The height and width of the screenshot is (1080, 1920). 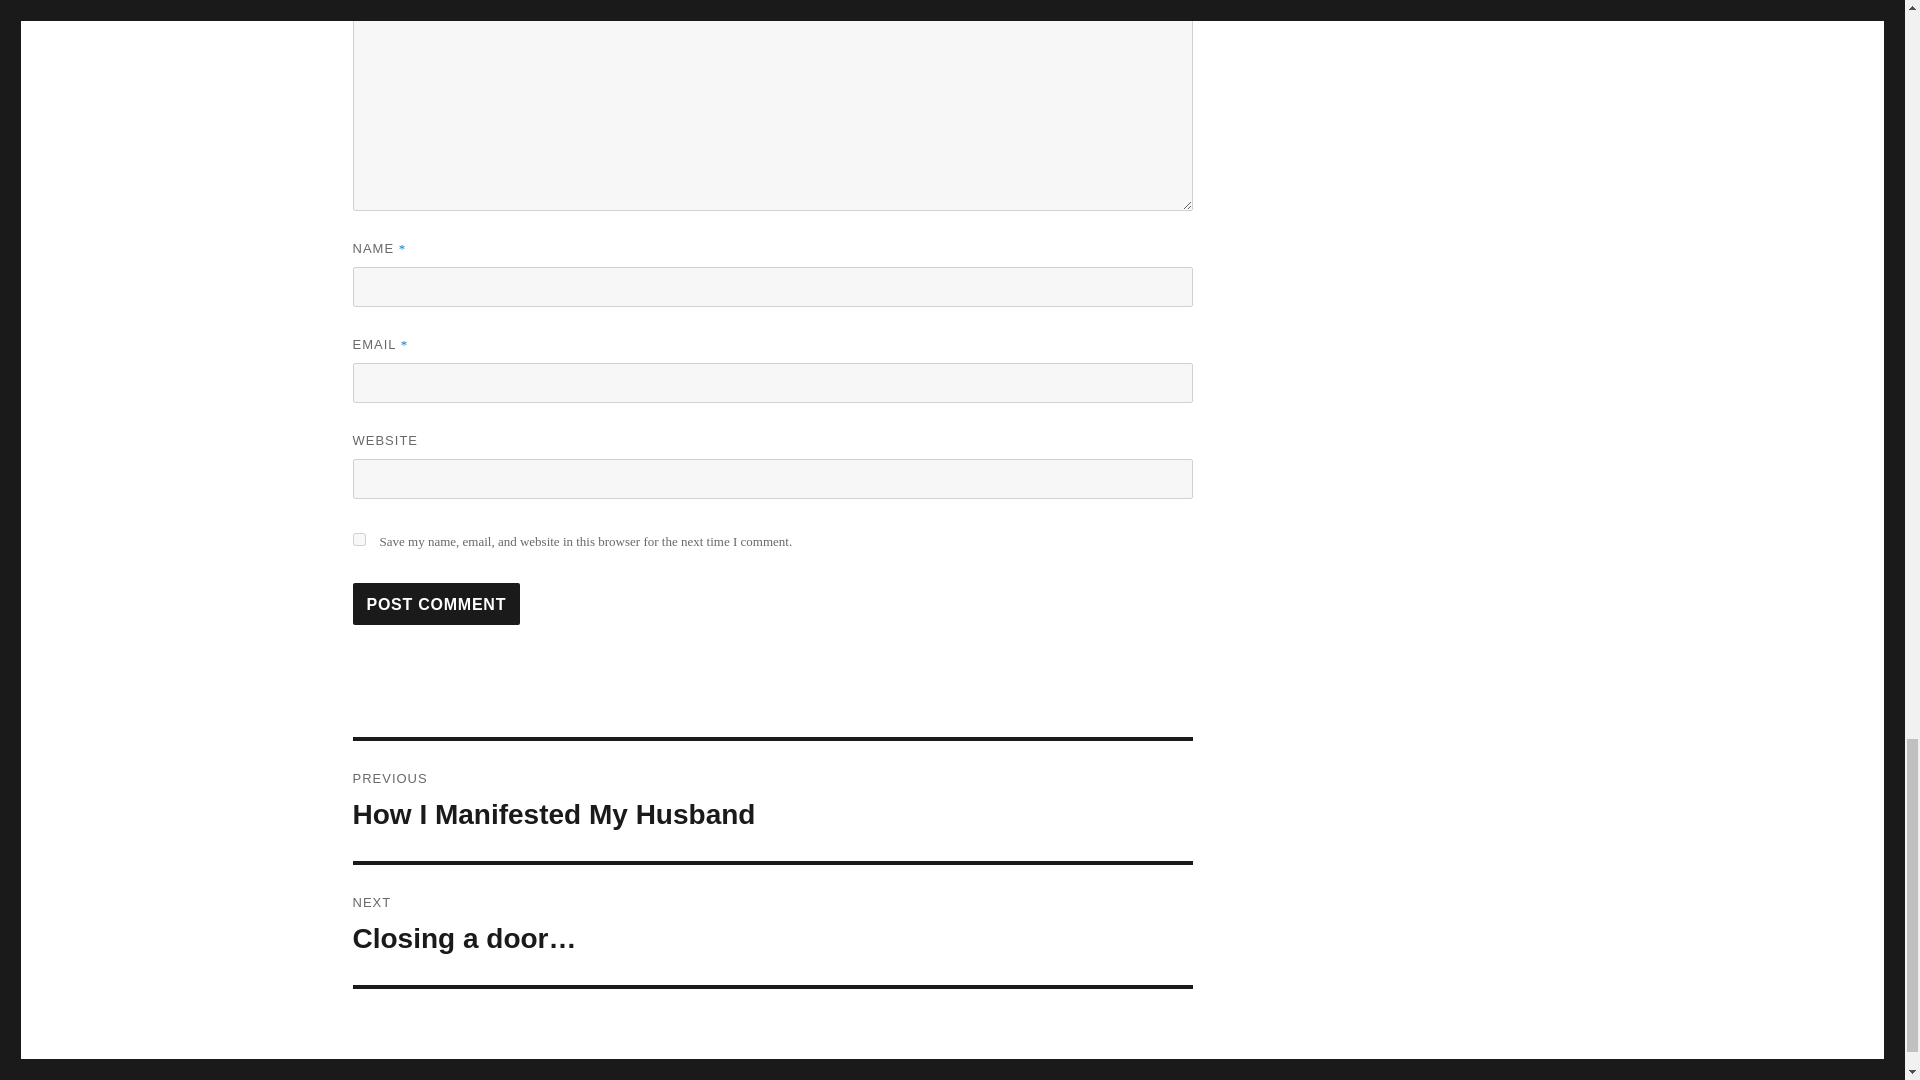 I want to click on Post Comment, so click(x=436, y=604).